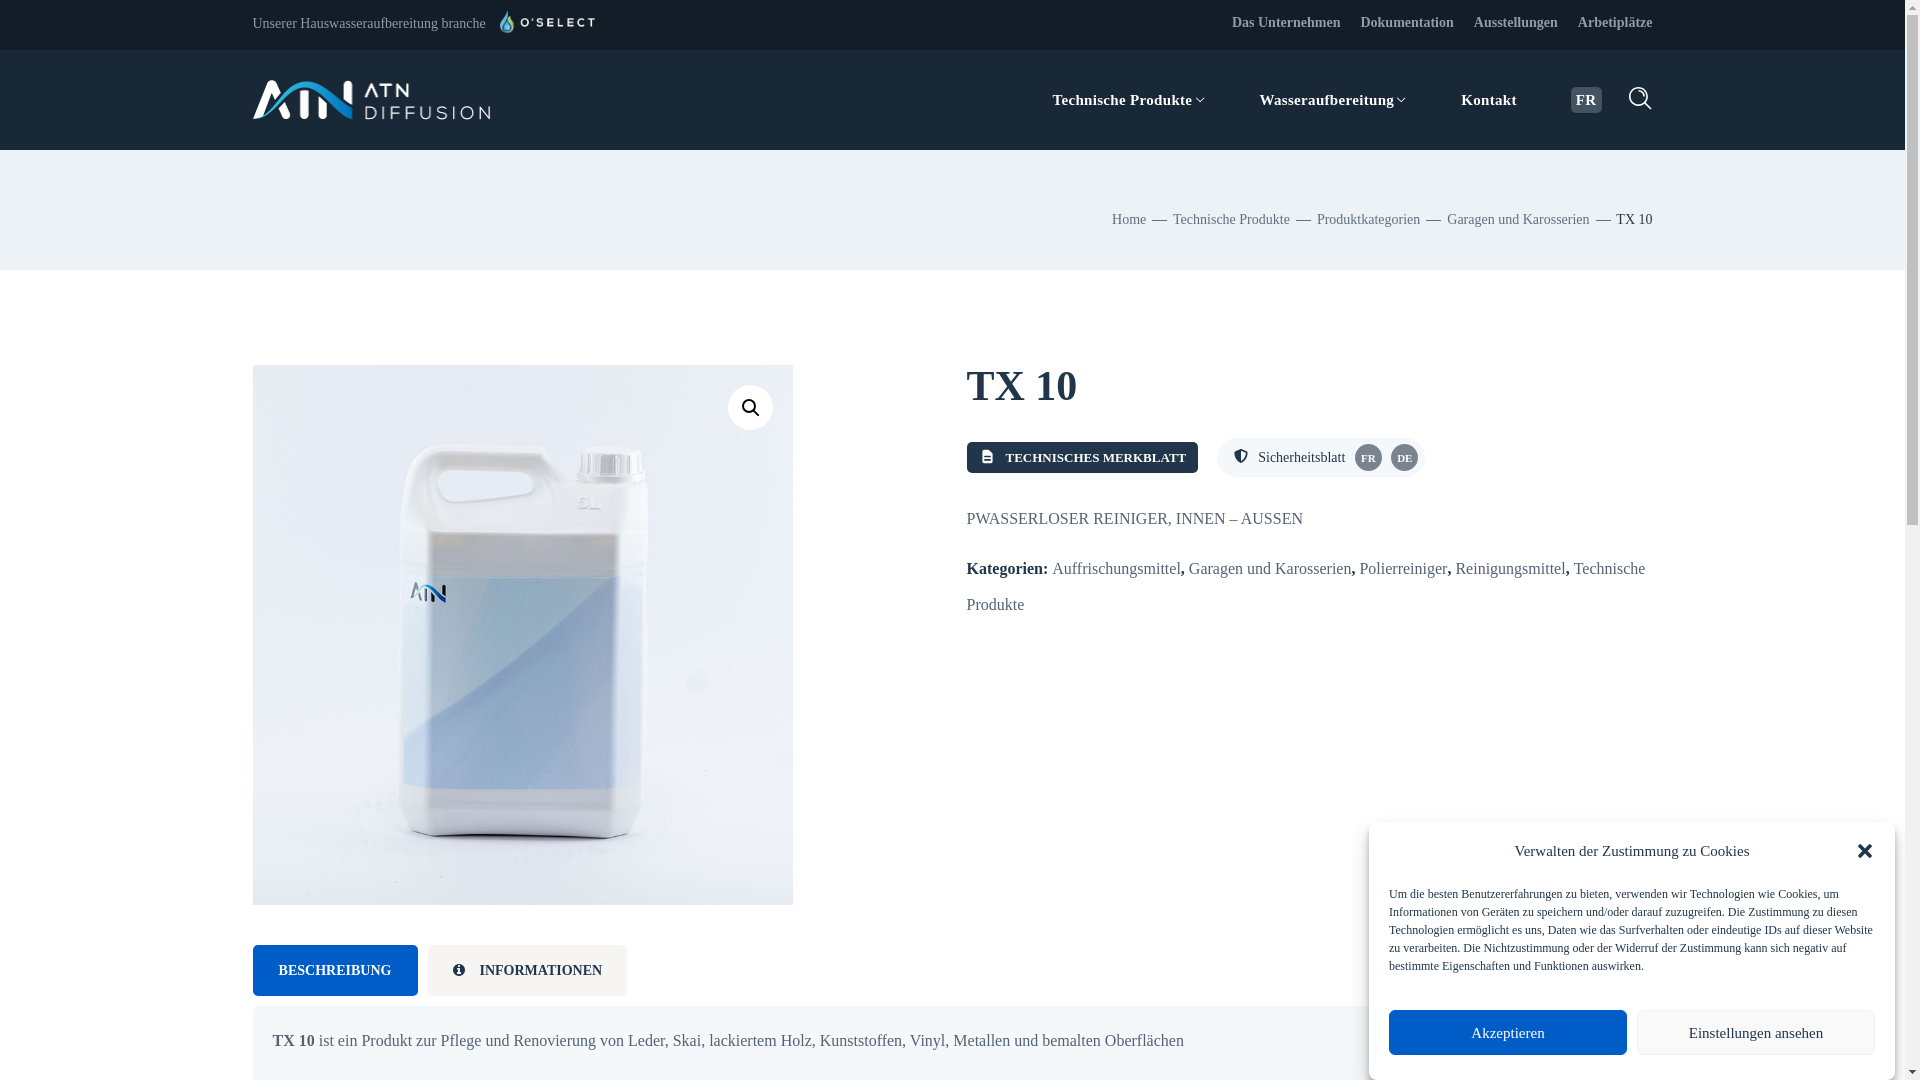  I want to click on DE, so click(1404, 458).